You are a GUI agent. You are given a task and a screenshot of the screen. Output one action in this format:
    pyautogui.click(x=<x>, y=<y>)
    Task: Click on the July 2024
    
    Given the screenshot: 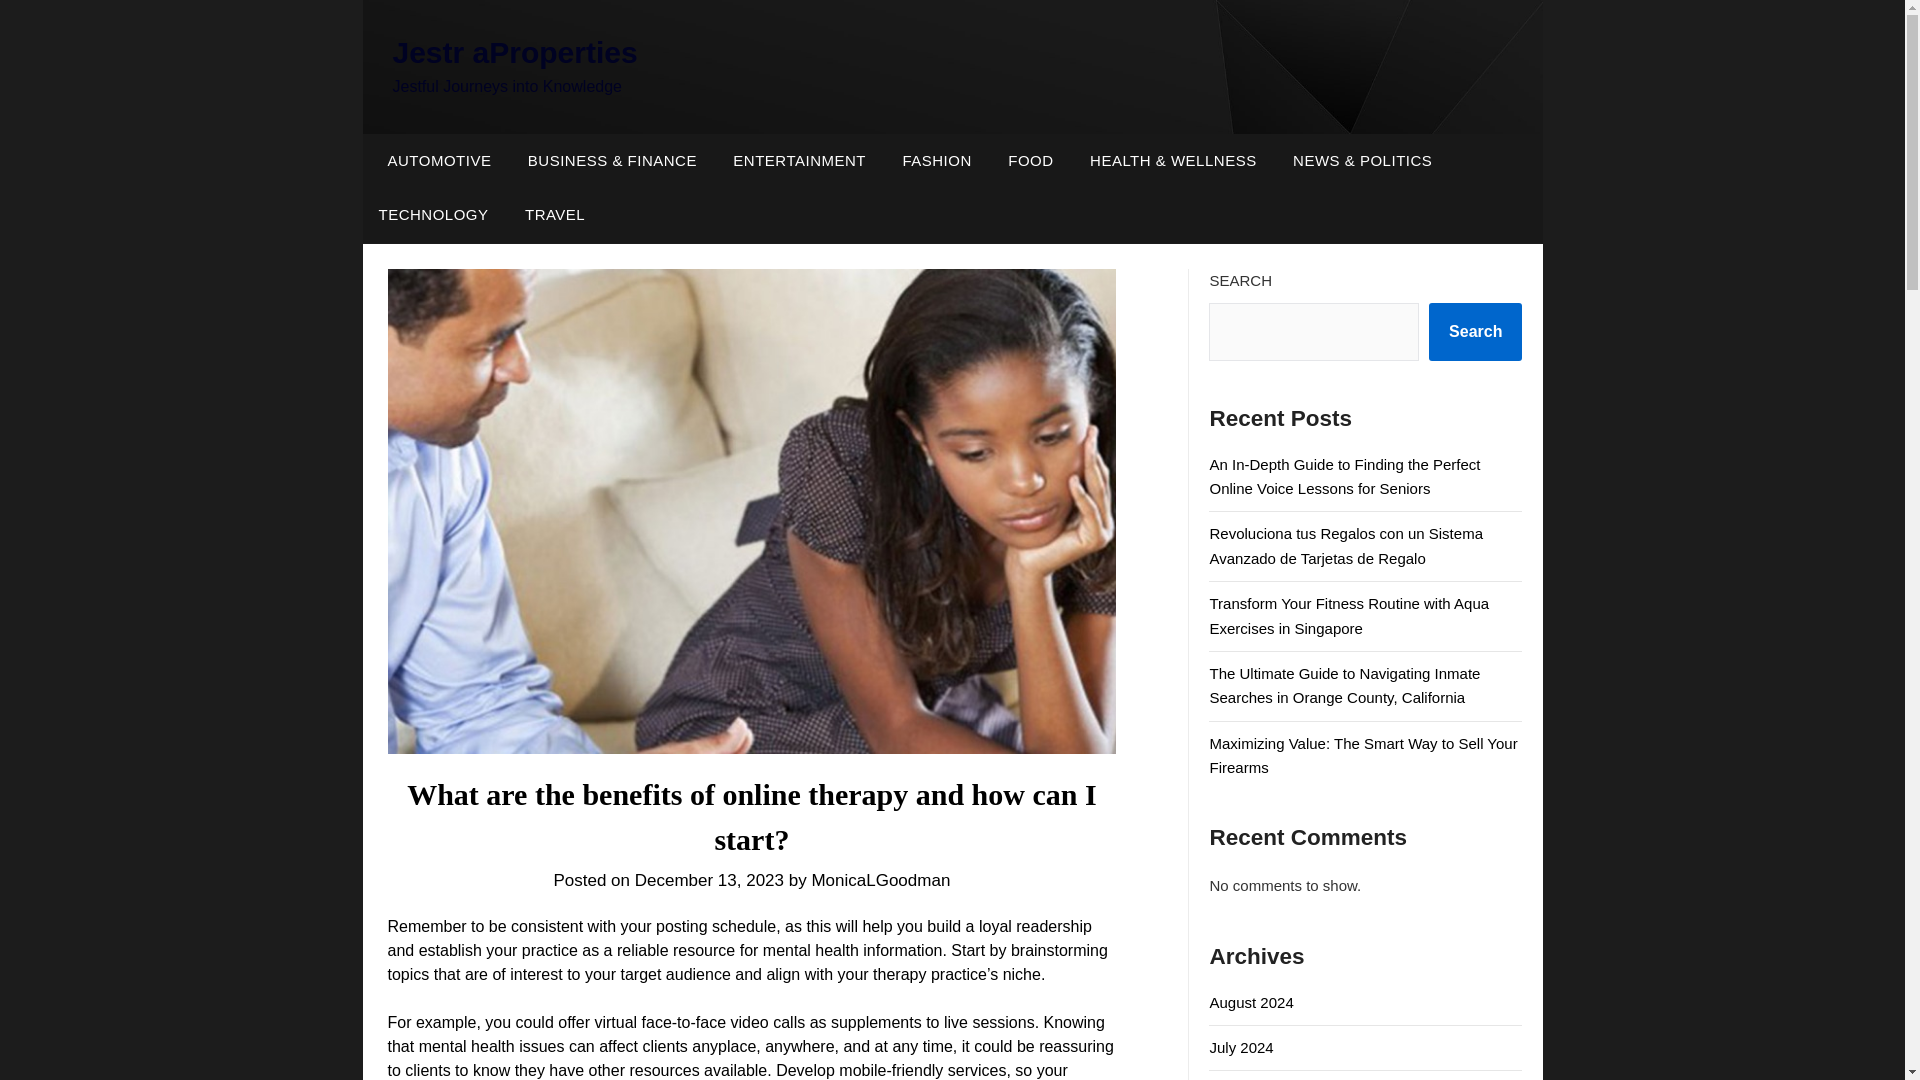 What is the action you would take?
    pyautogui.click(x=1240, y=1047)
    